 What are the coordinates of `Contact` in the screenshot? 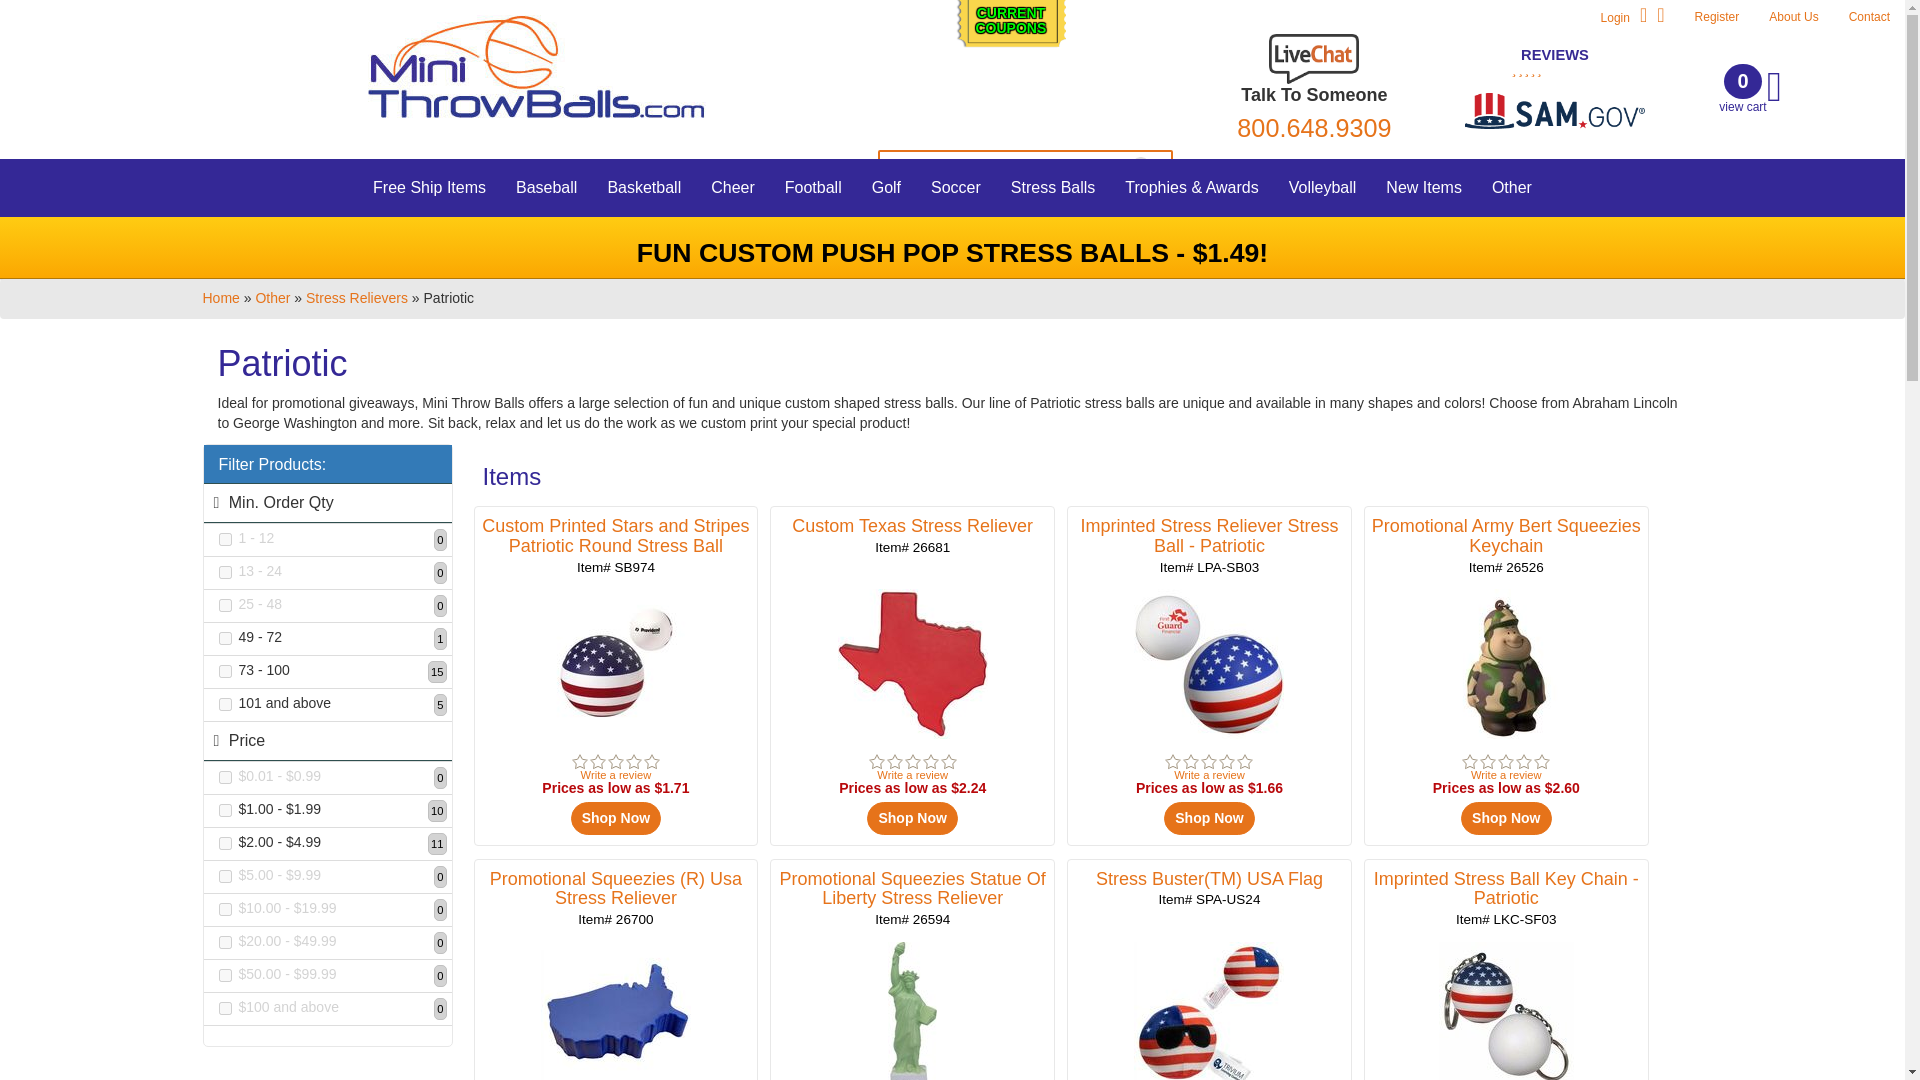 It's located at (1717, 16).